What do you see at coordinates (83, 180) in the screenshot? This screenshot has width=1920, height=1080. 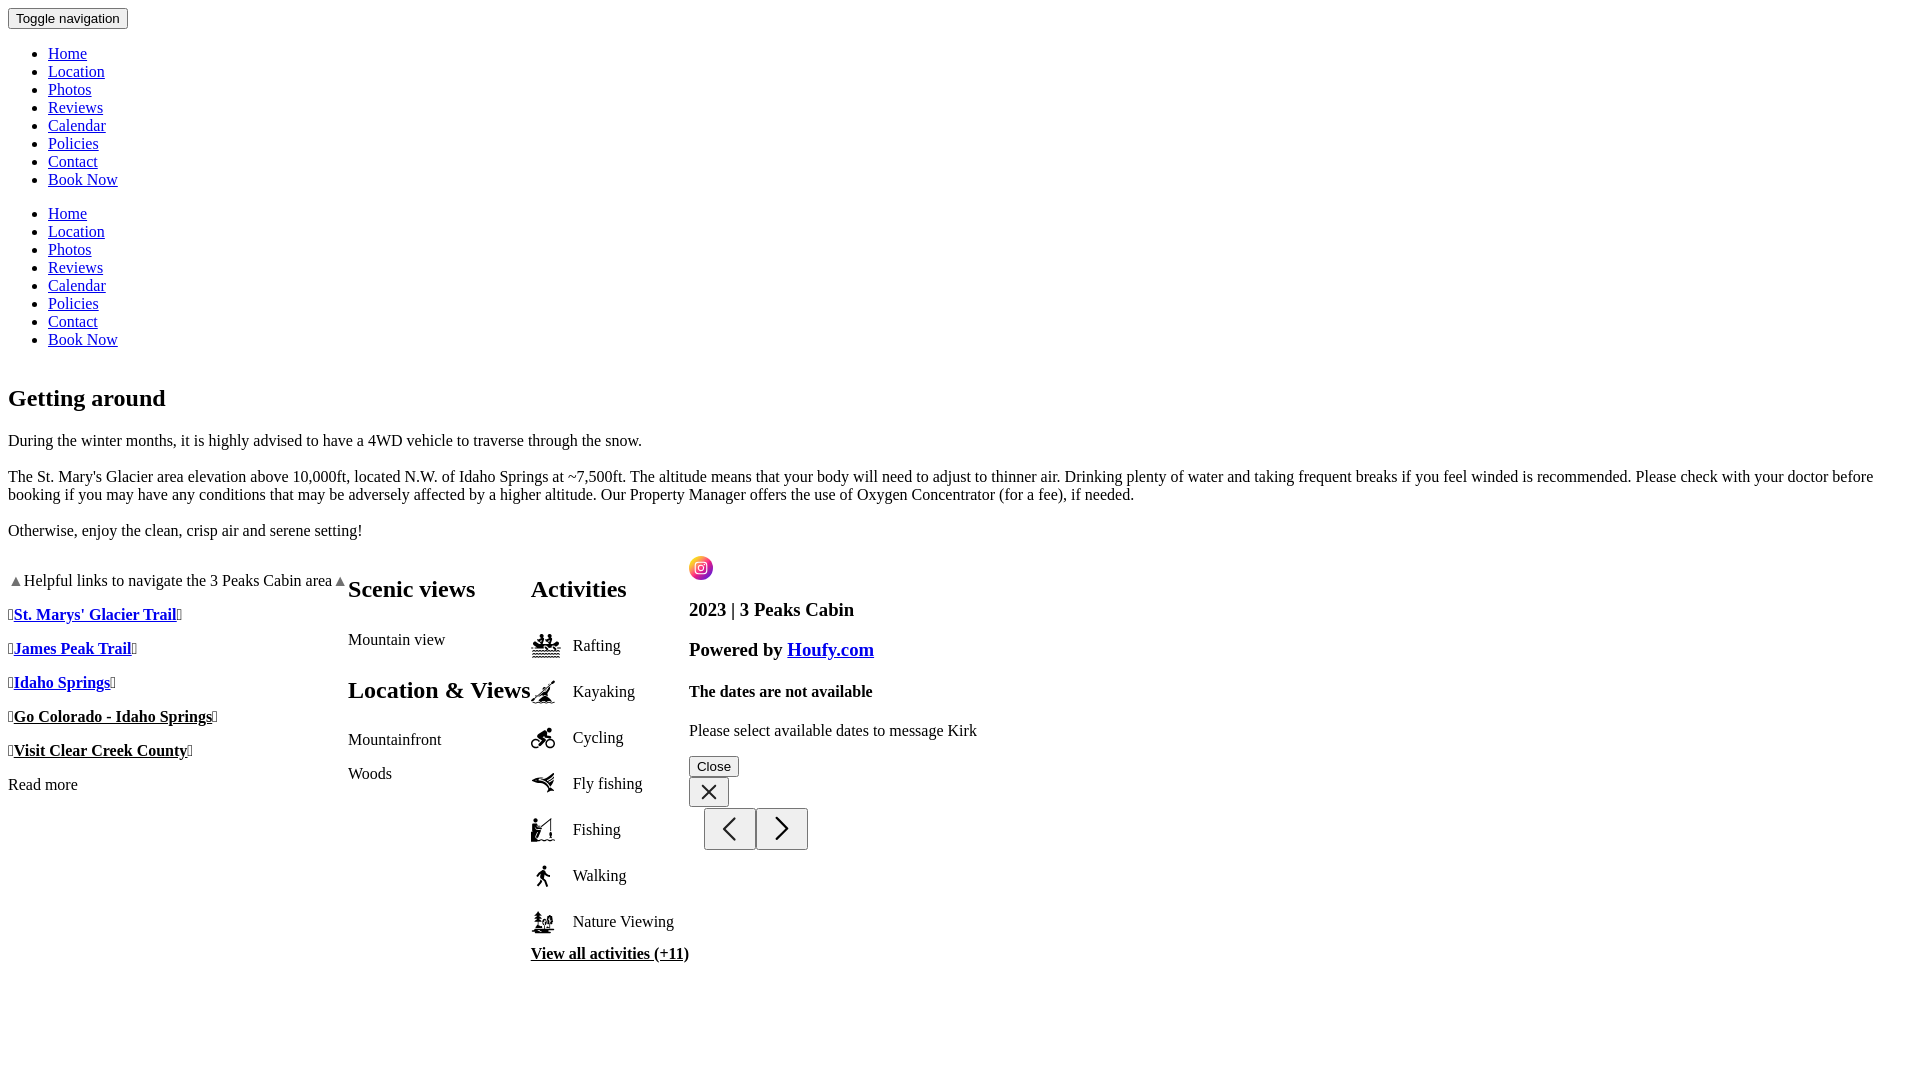 I see `Book Now` at bounding box center [83, 180].